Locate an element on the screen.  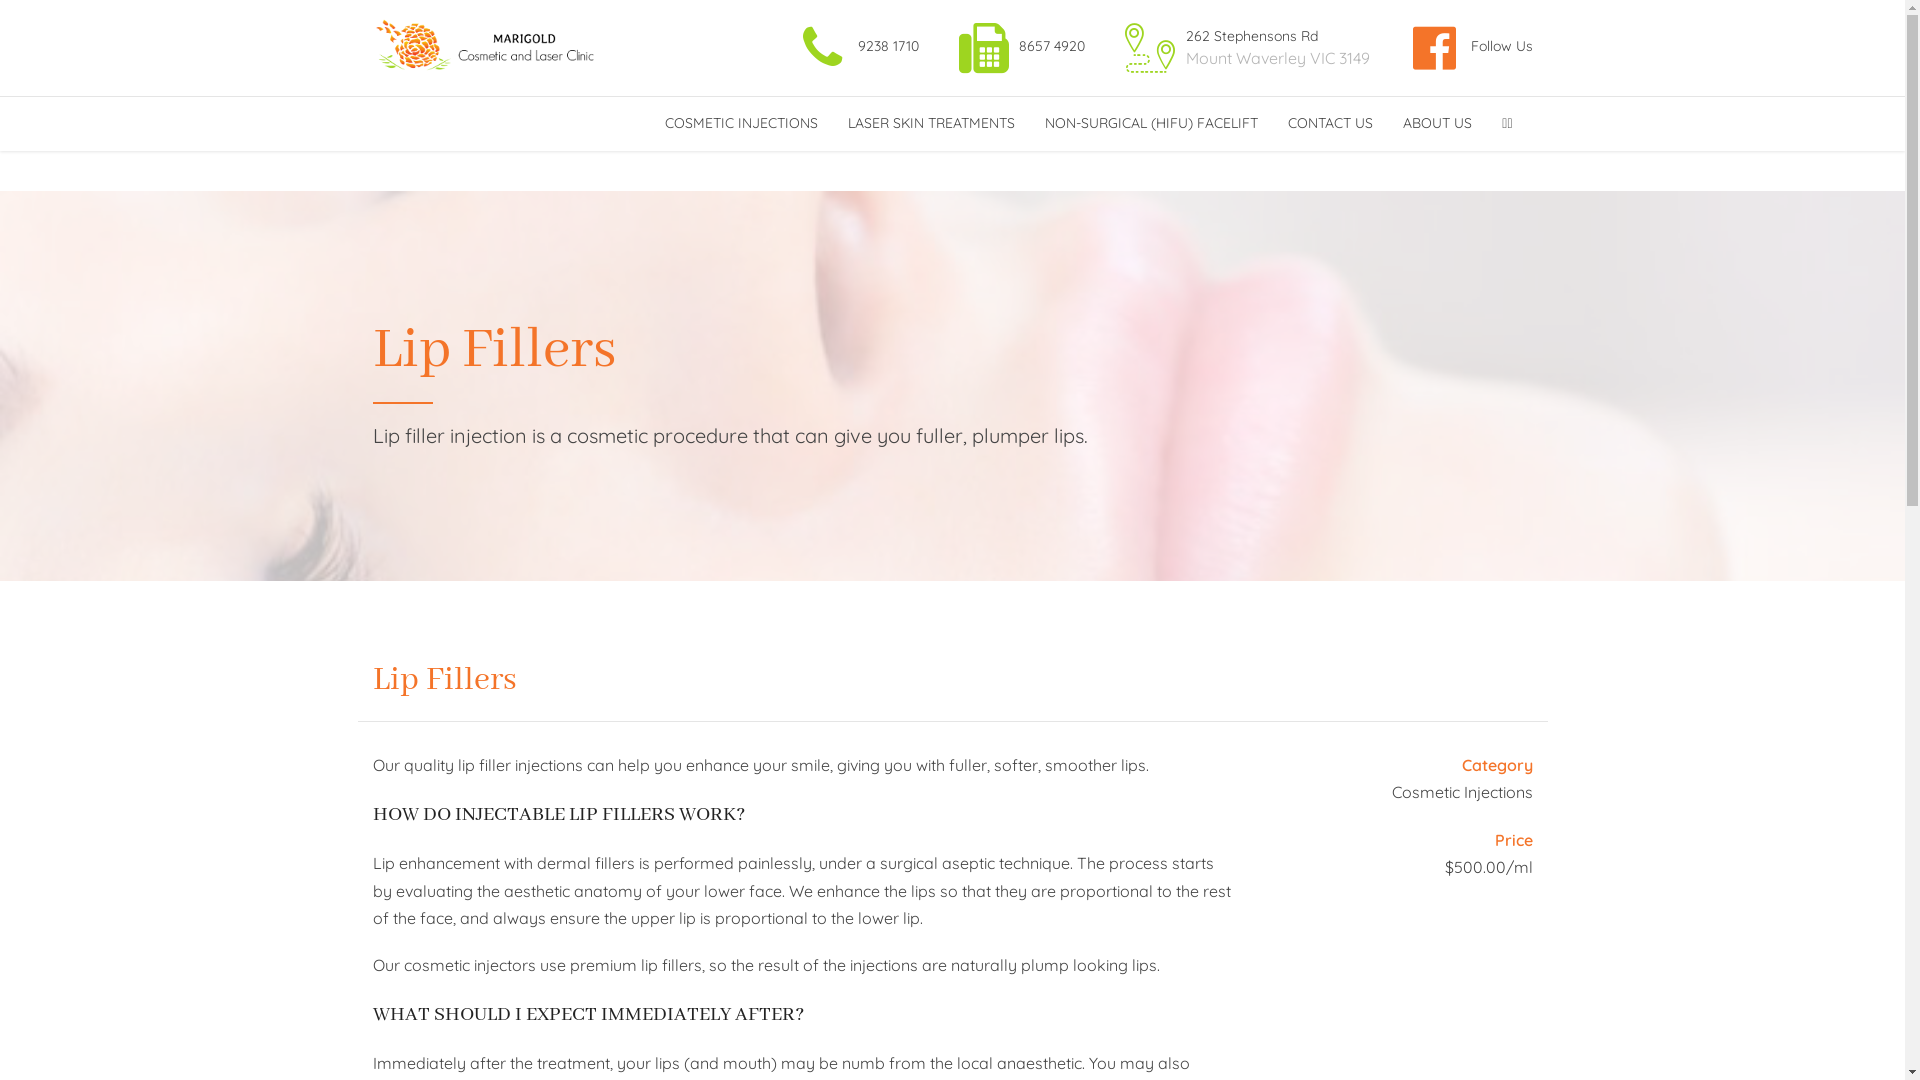
LASER SKIN TREATMENTS is located at coordinates (932, 124).